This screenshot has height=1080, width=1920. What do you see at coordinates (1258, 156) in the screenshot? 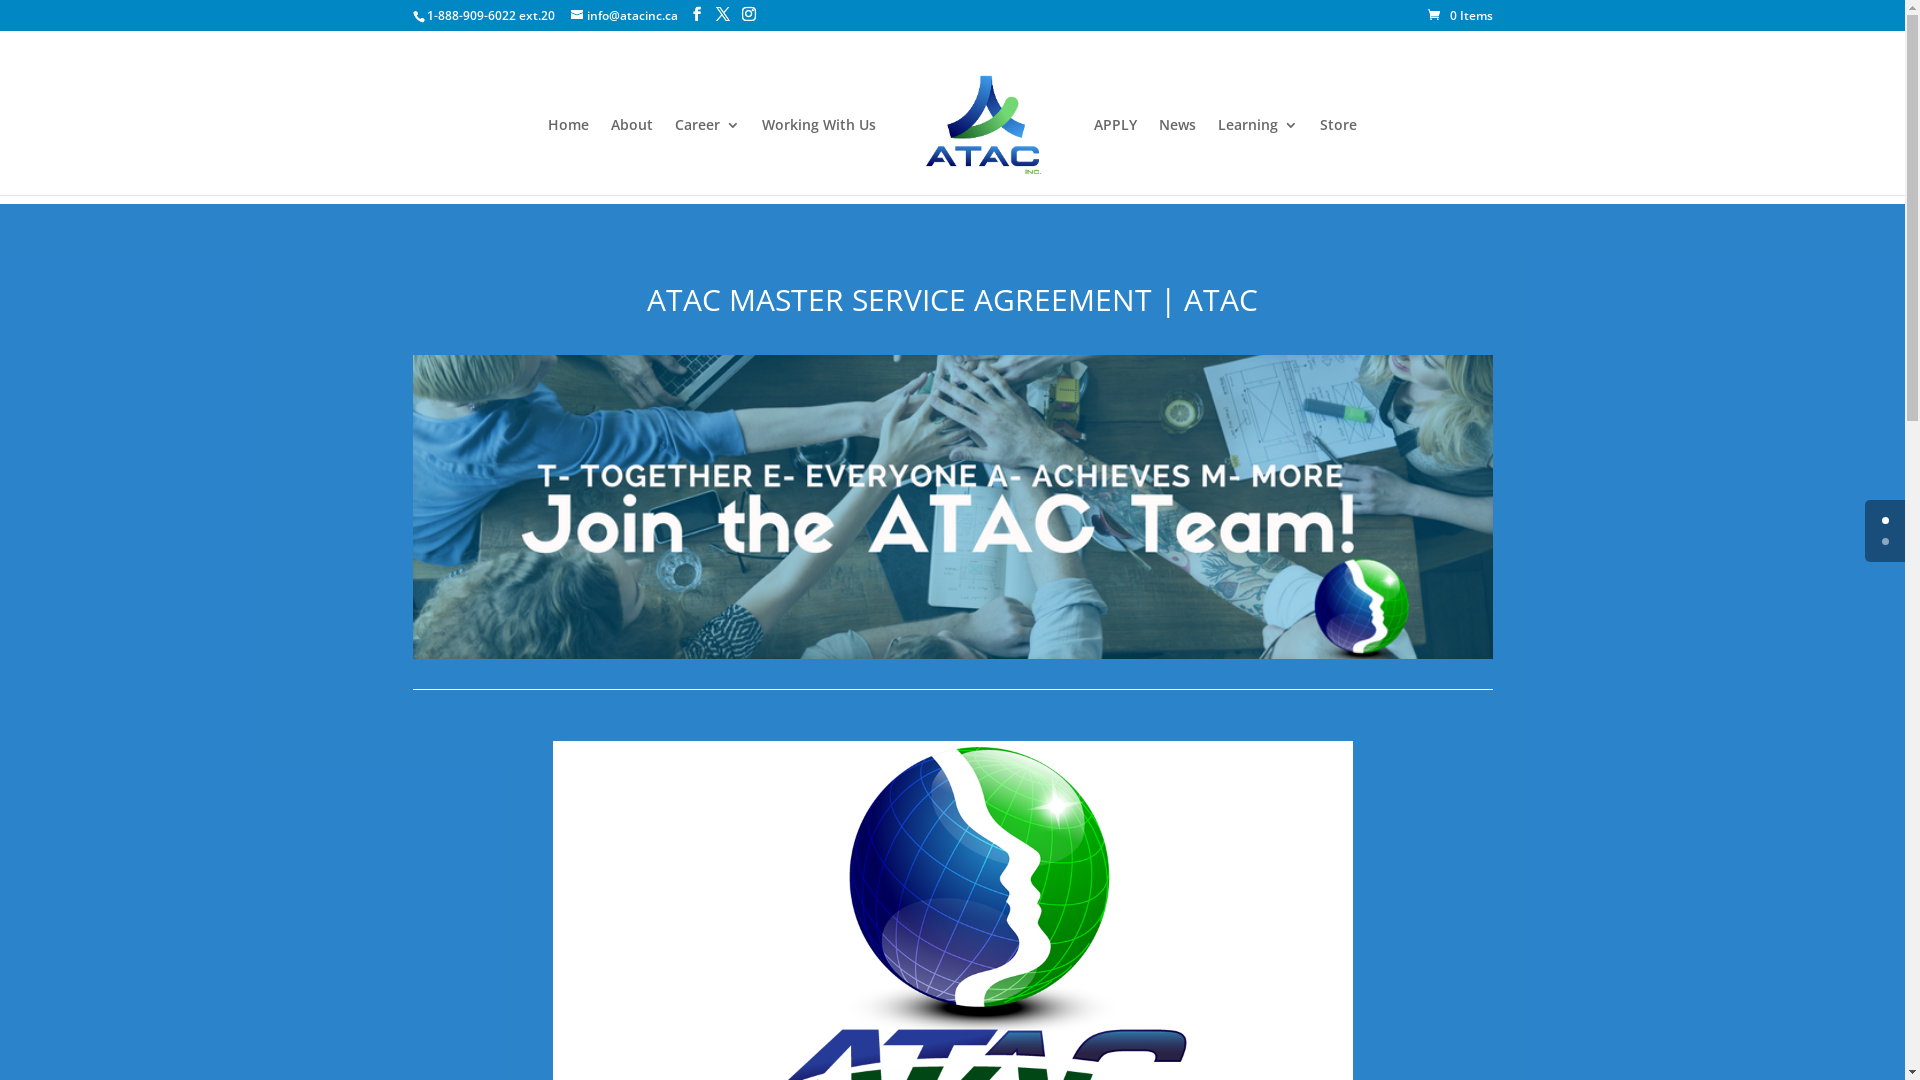
I see `Learning` at bounding box center [1258, 156].